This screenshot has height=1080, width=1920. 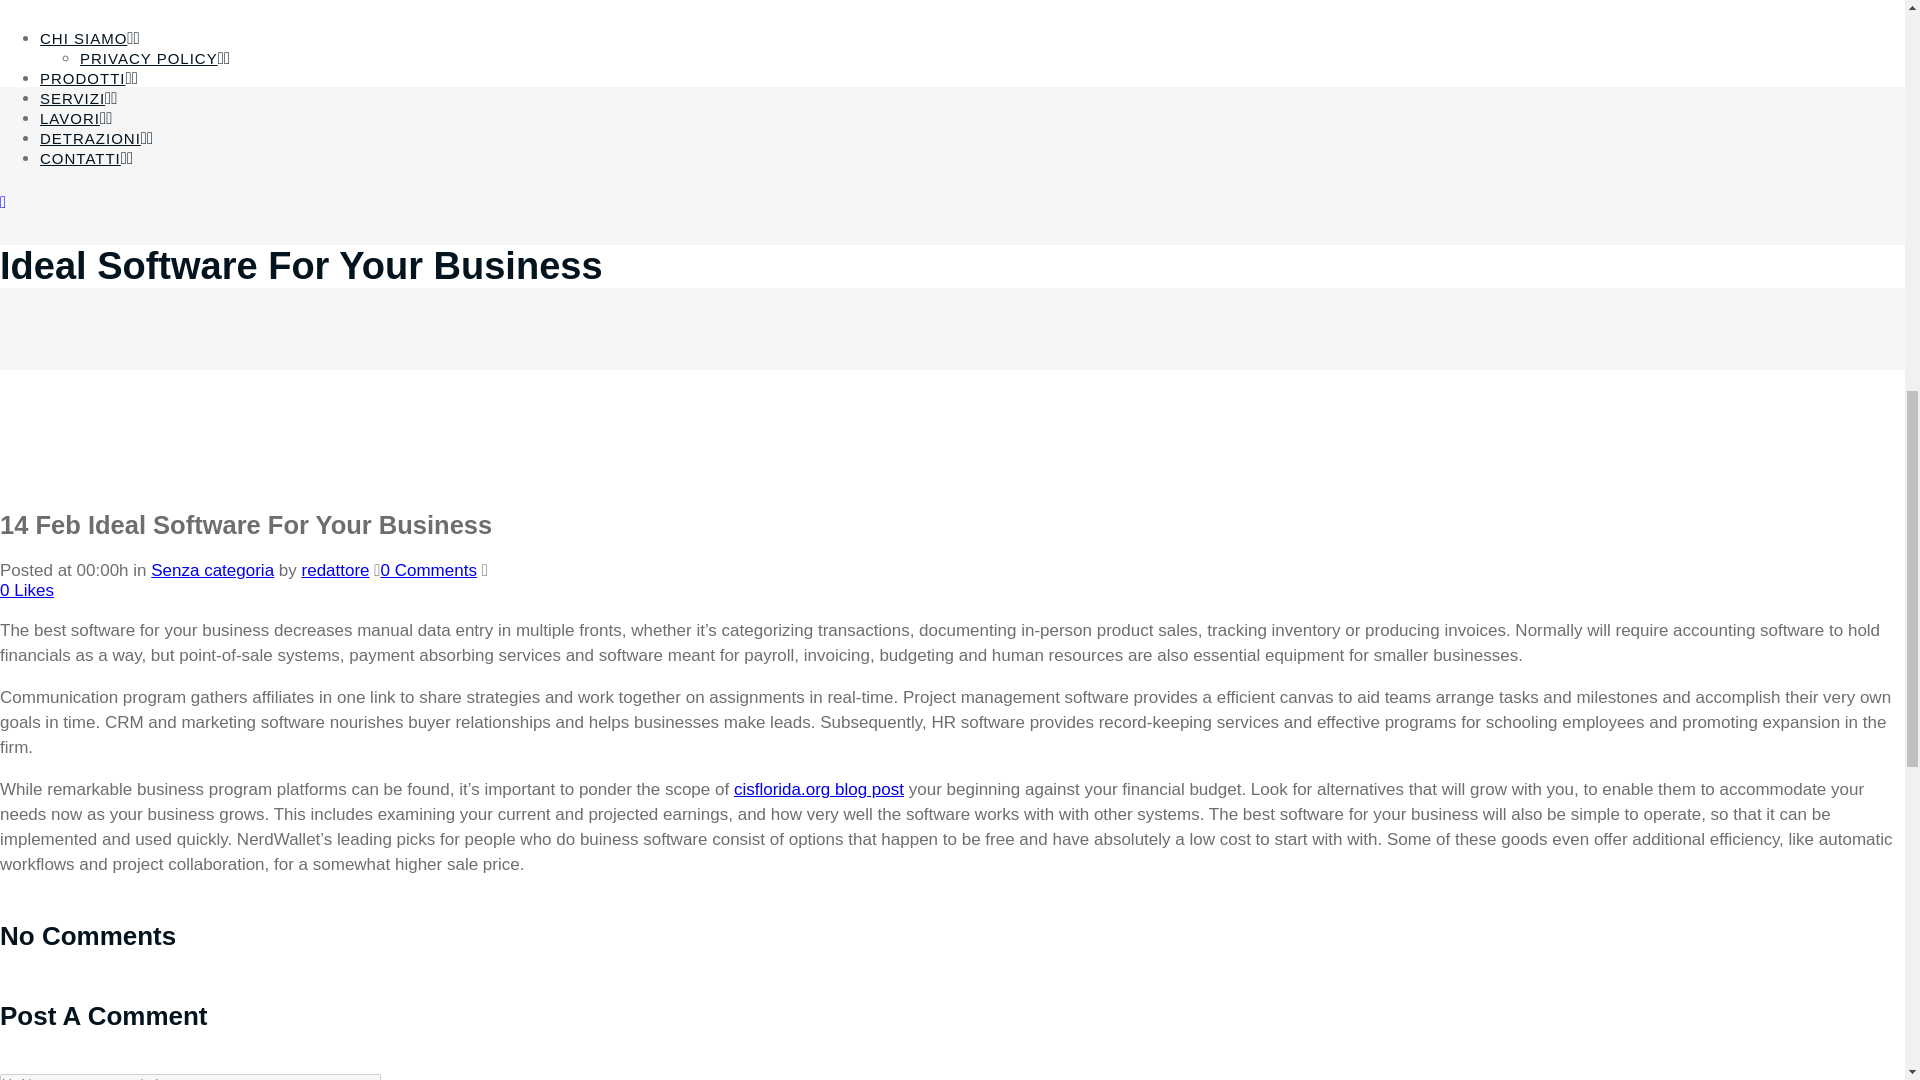 I want to click on 0 Comments, so click(x=428, y=570).